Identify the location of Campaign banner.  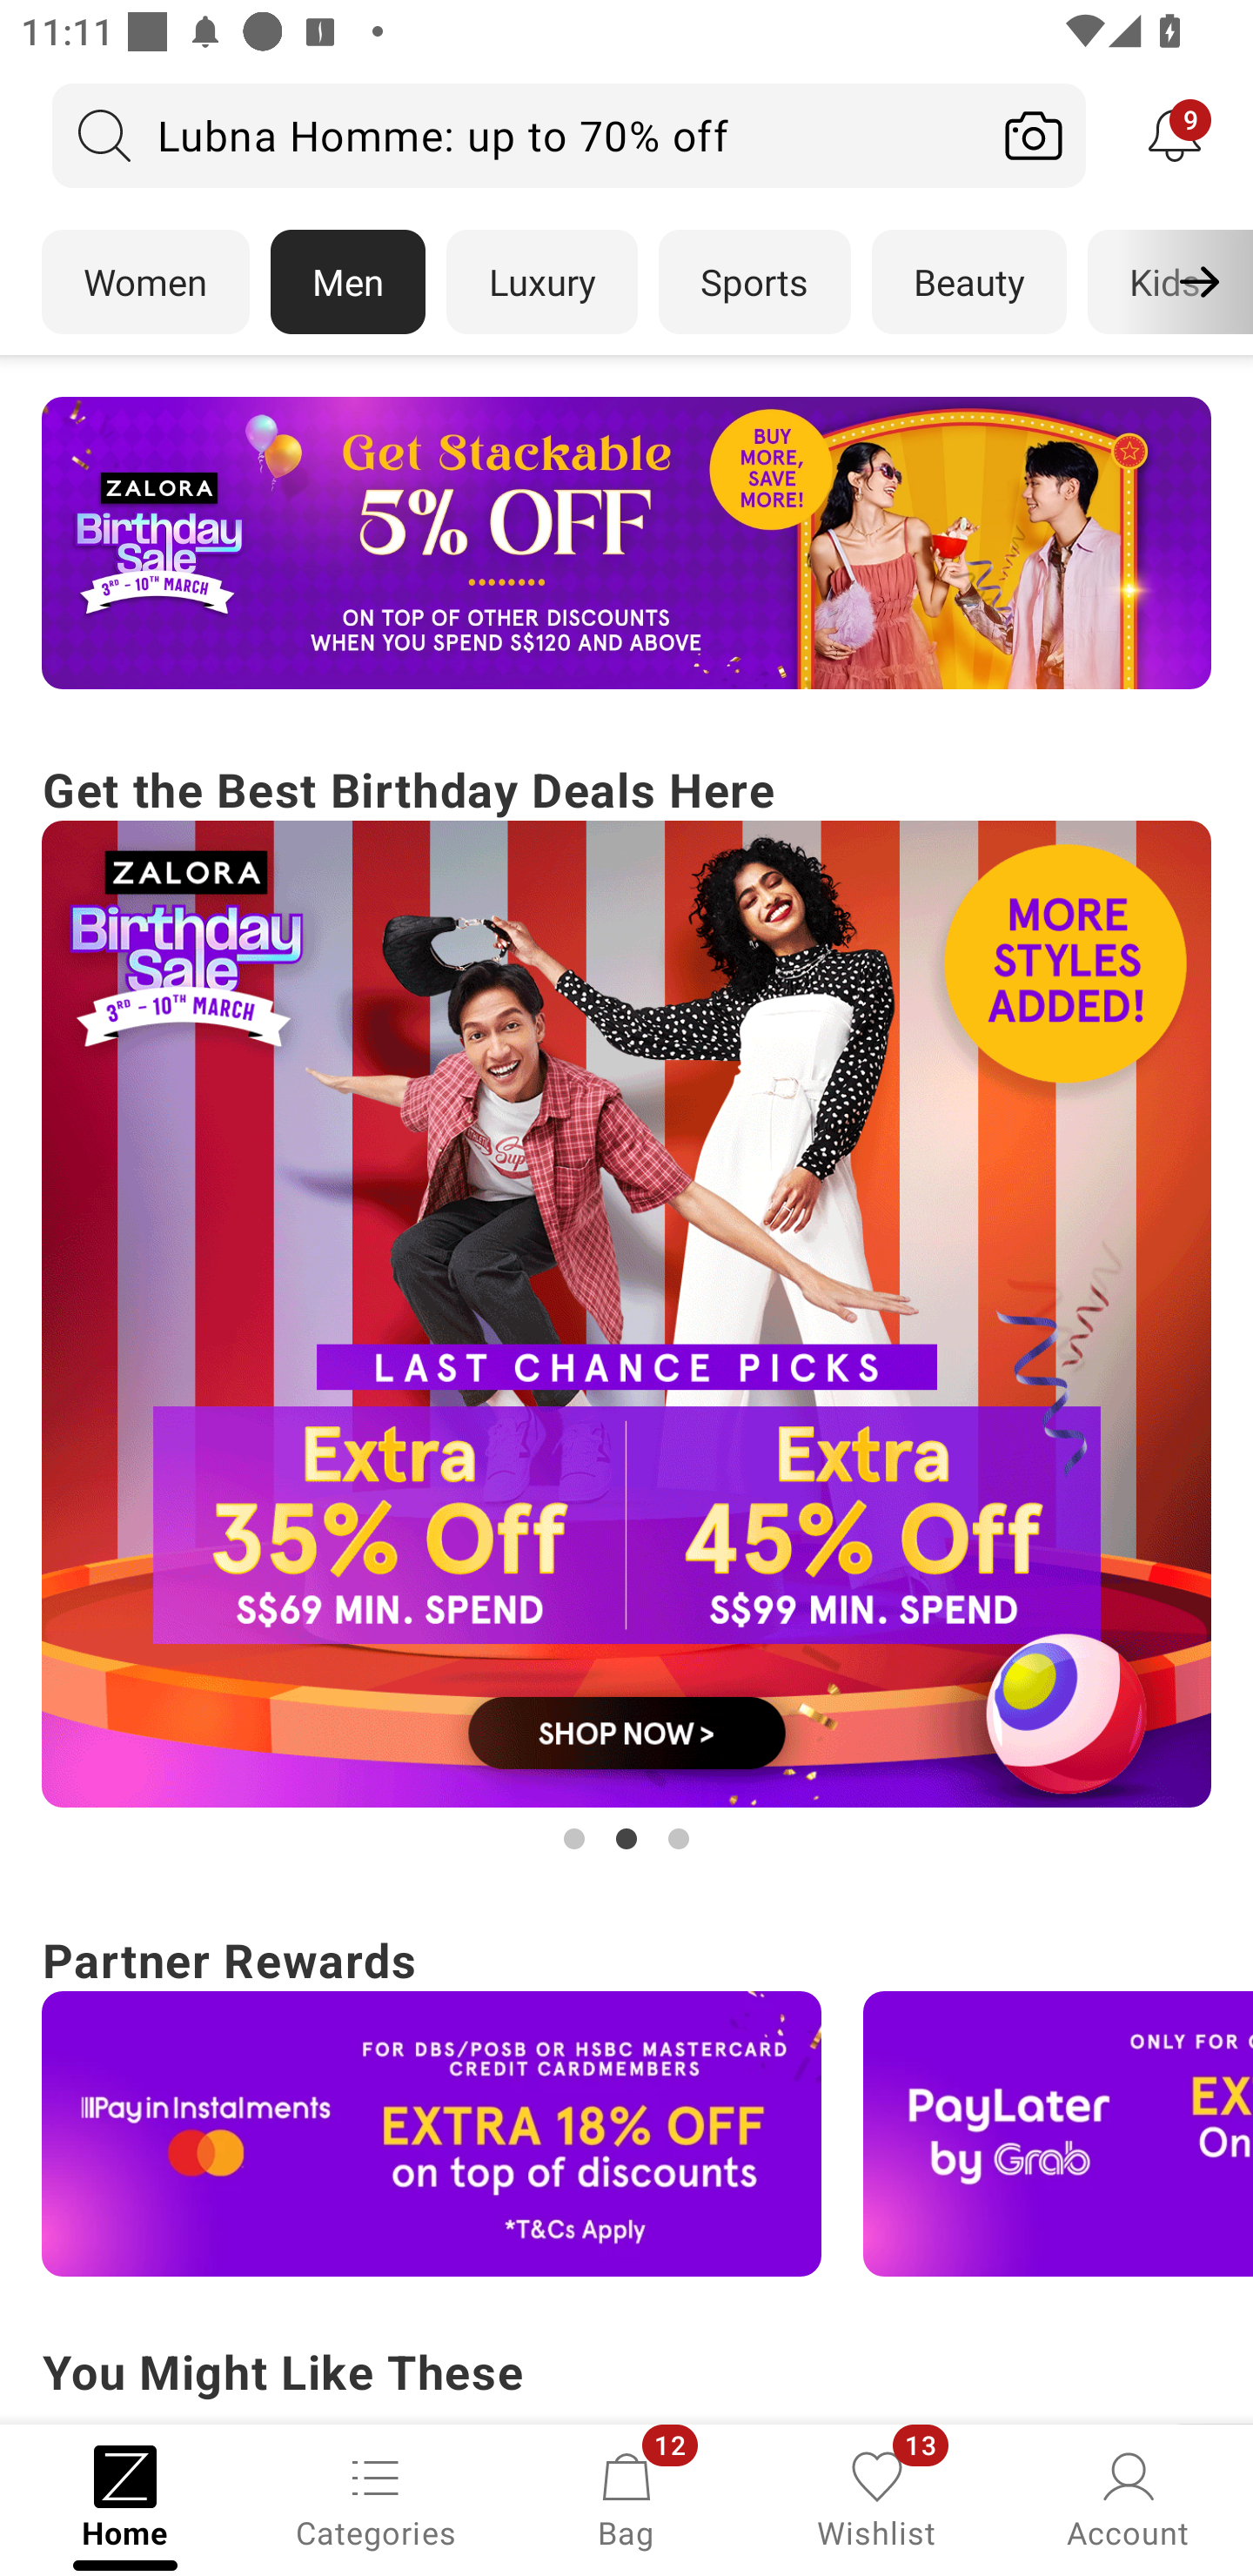
(626, 543).